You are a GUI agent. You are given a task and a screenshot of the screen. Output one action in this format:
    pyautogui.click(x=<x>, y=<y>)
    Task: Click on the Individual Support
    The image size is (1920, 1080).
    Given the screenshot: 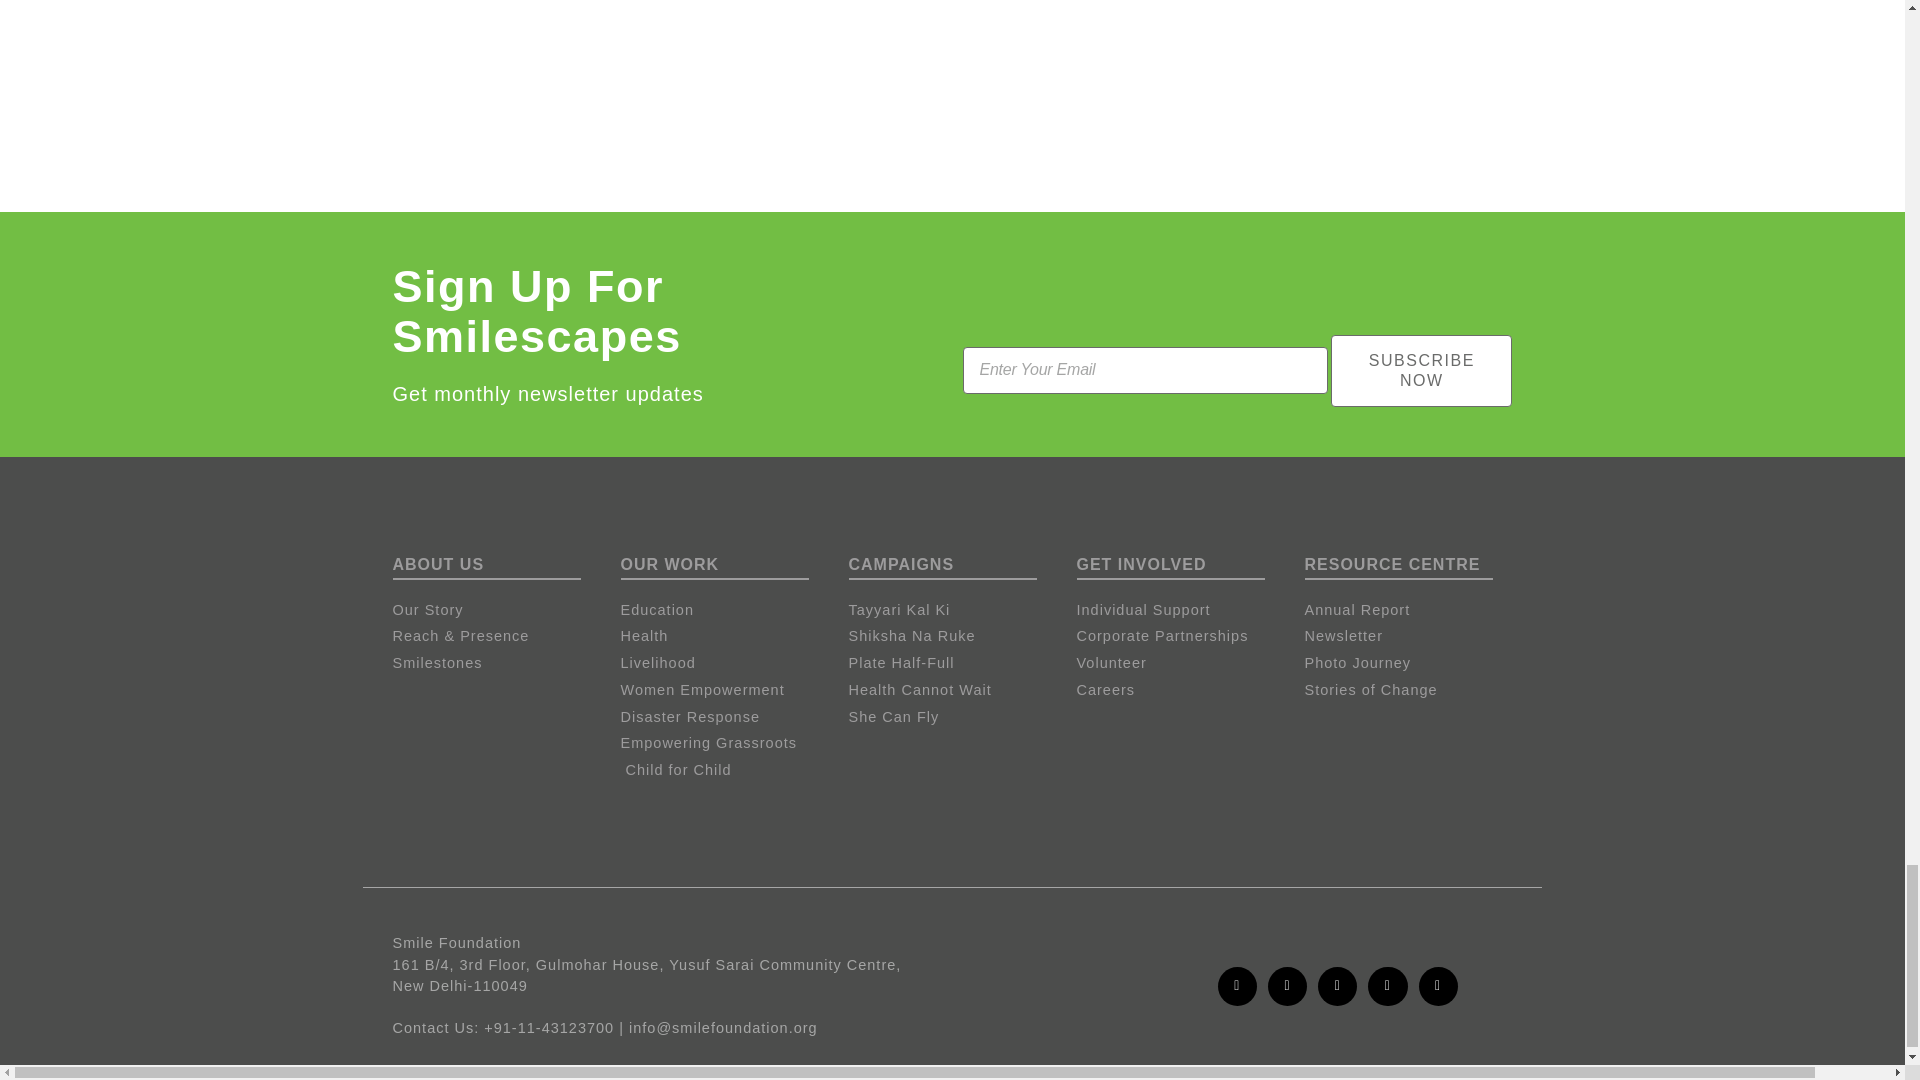 What is the action you would take?
    pyautogui.click(x=1180, y=610)
    